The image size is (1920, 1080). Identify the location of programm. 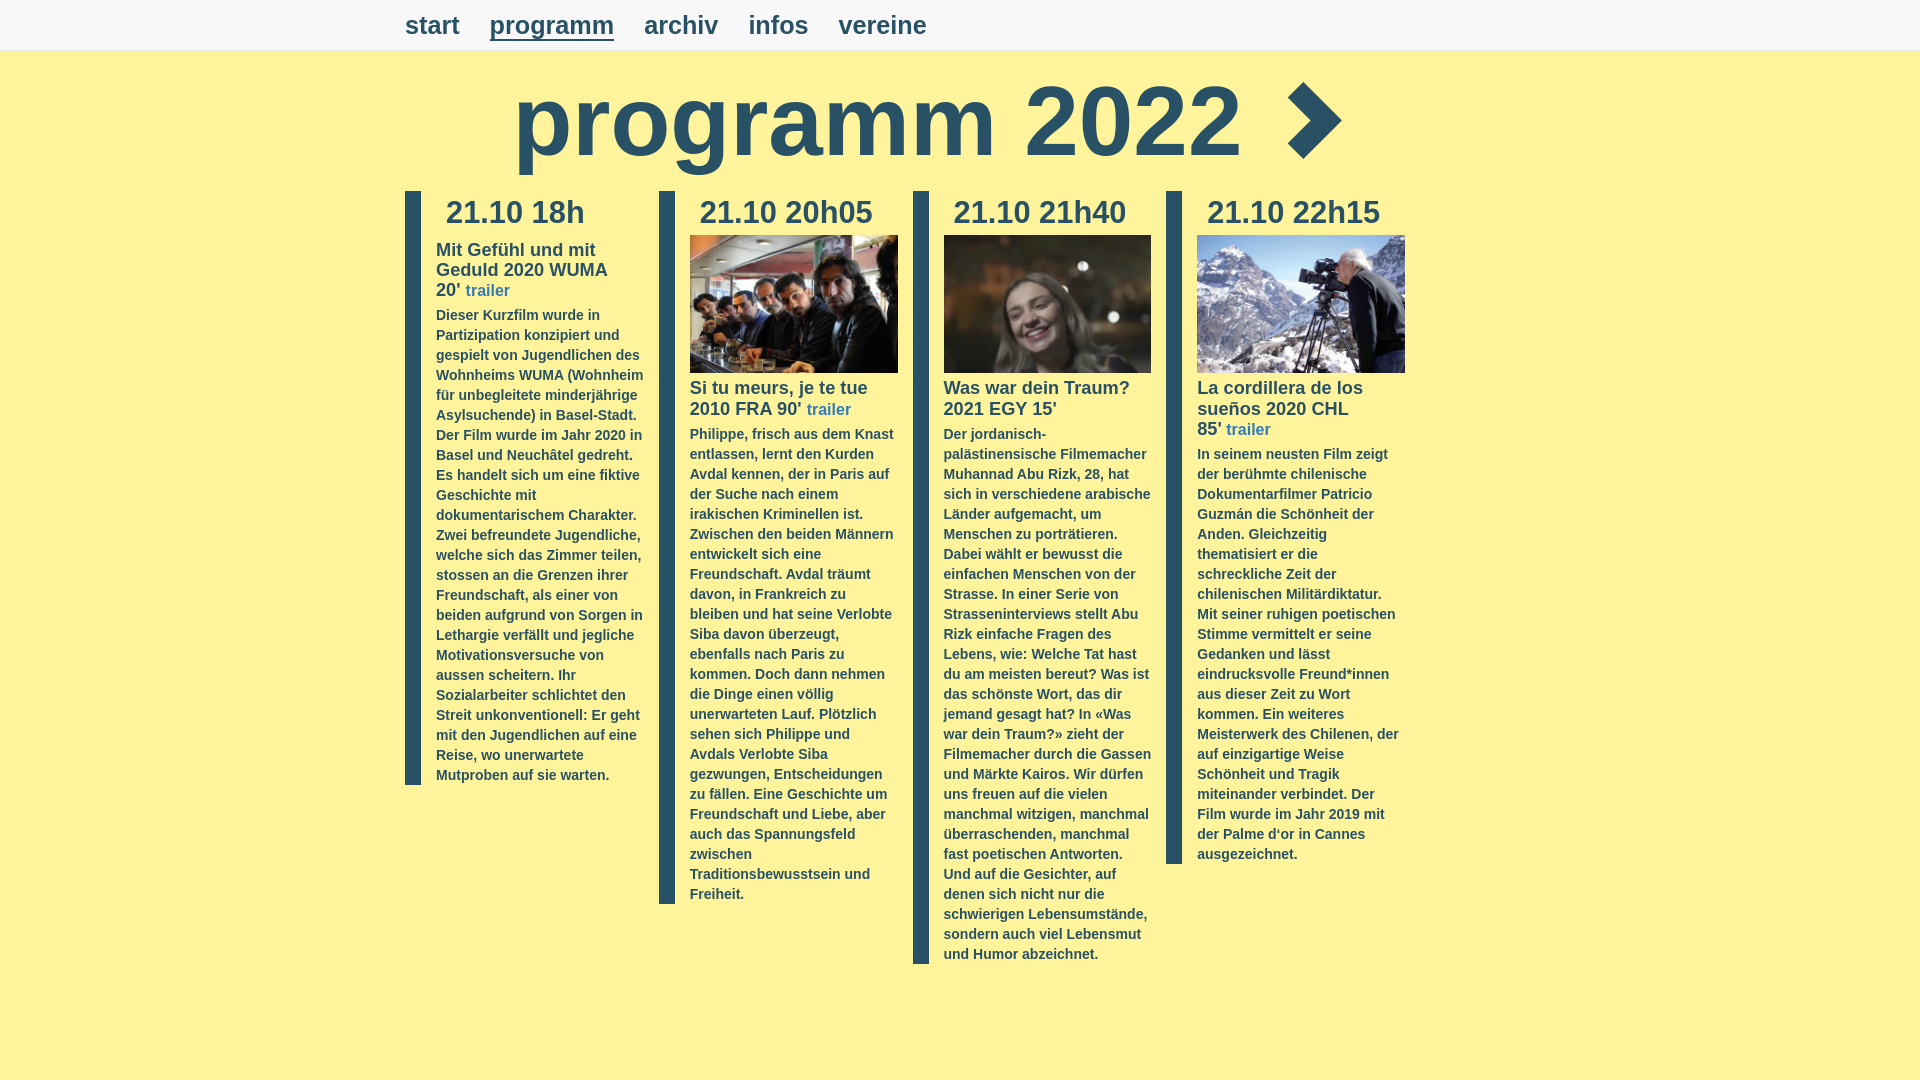
(552, 25).